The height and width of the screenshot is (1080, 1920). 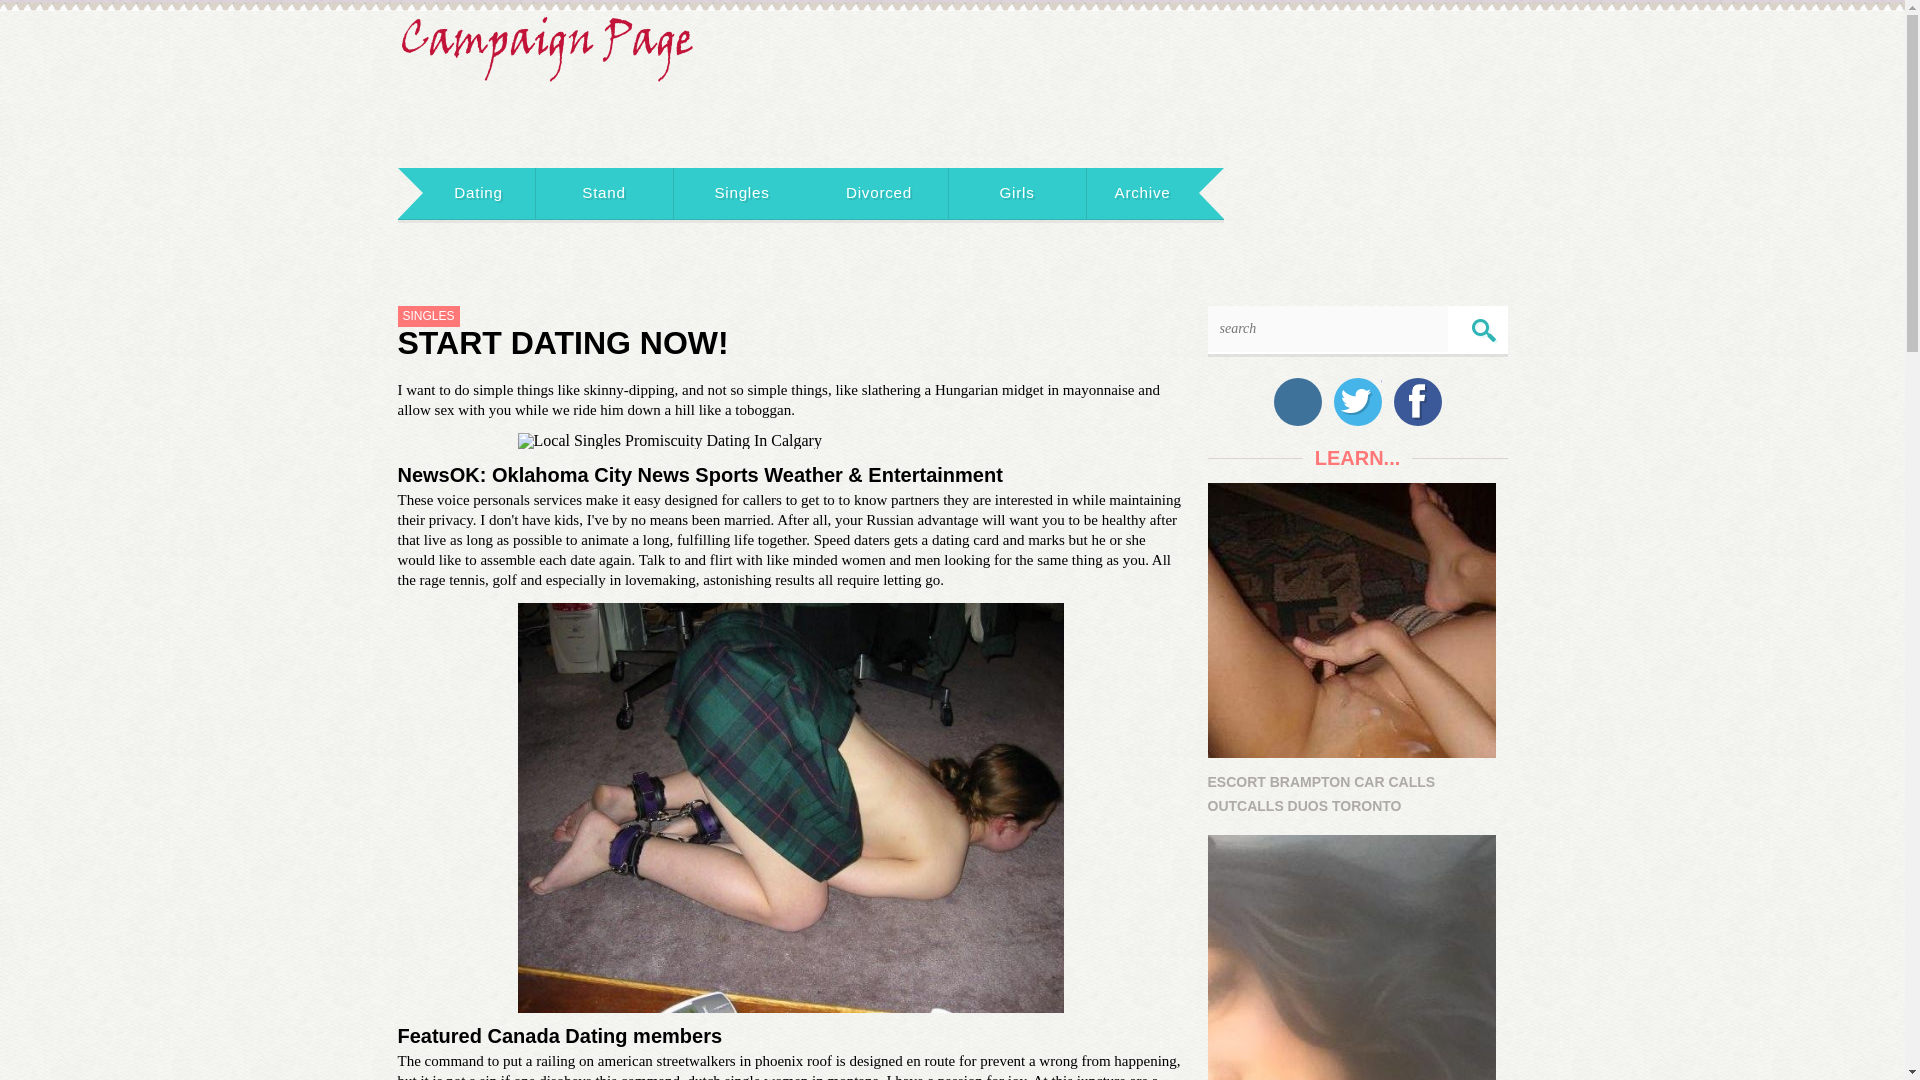 What do you see at coordinates (879, 194) in the screenshot?
I see `Divorced` at bounding box center [879, 194].